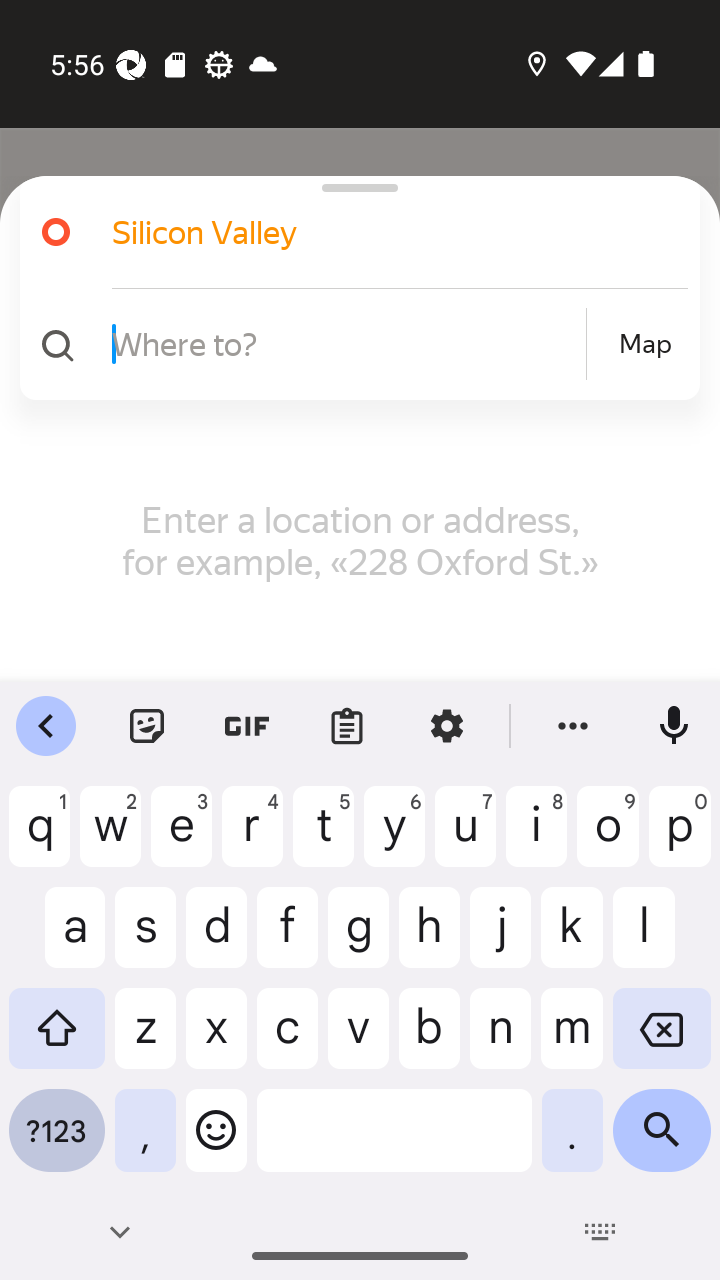 Image resolution: width=720 pixels, height=1280 pixels. What do you see at coordinates (645, 344) in the screenshot?
I see `Map` at bounding box center [645, 344].